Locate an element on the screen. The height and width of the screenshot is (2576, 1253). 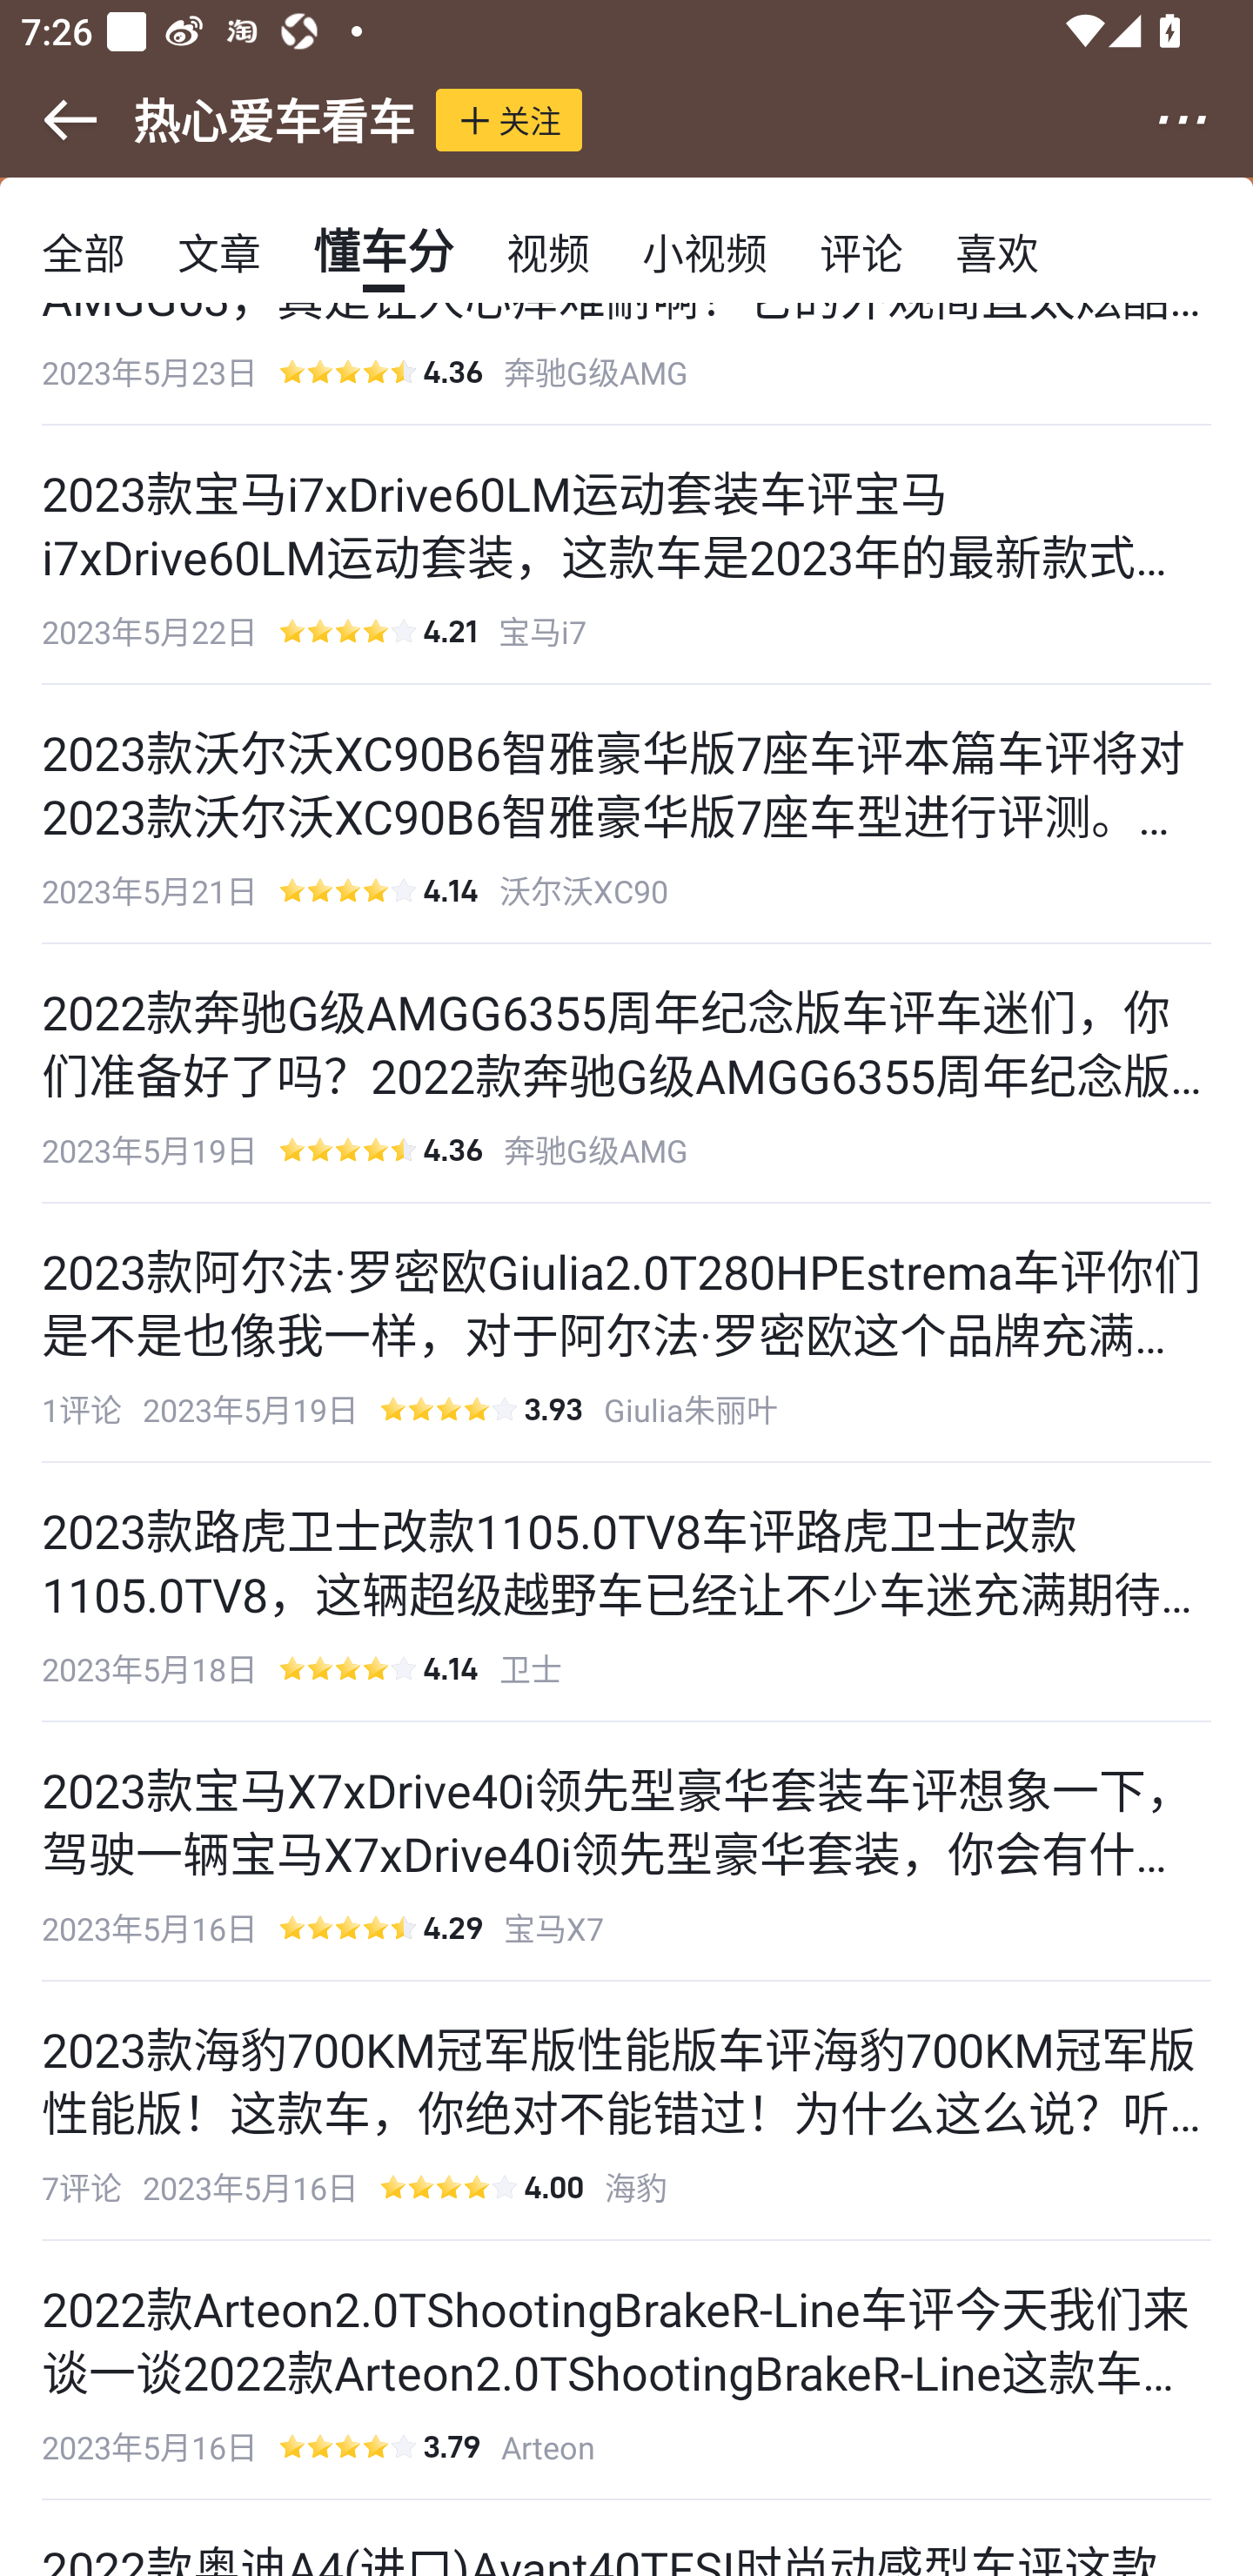
喜欢 is located at coordinates (996, 251).